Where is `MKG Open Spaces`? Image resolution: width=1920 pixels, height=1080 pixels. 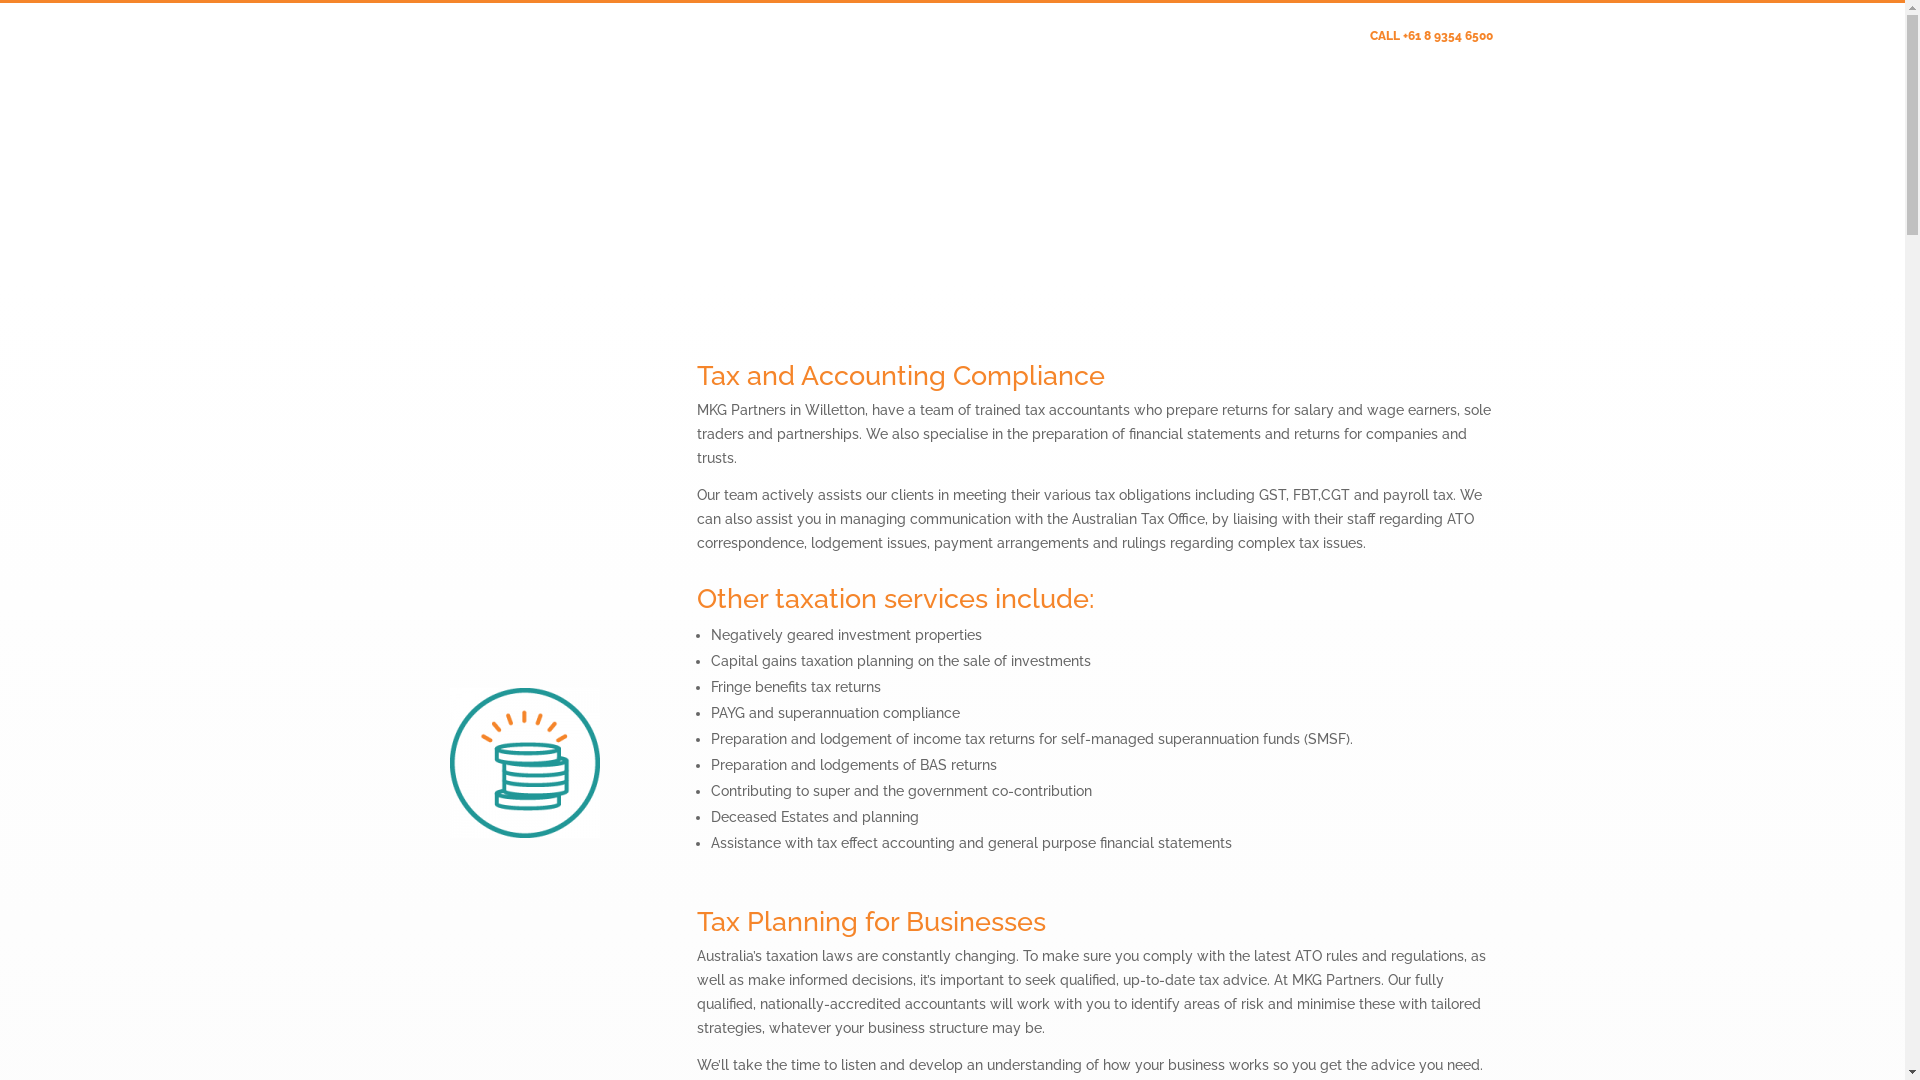
MKG Open Spaces is located at coordinates (1124, 99).